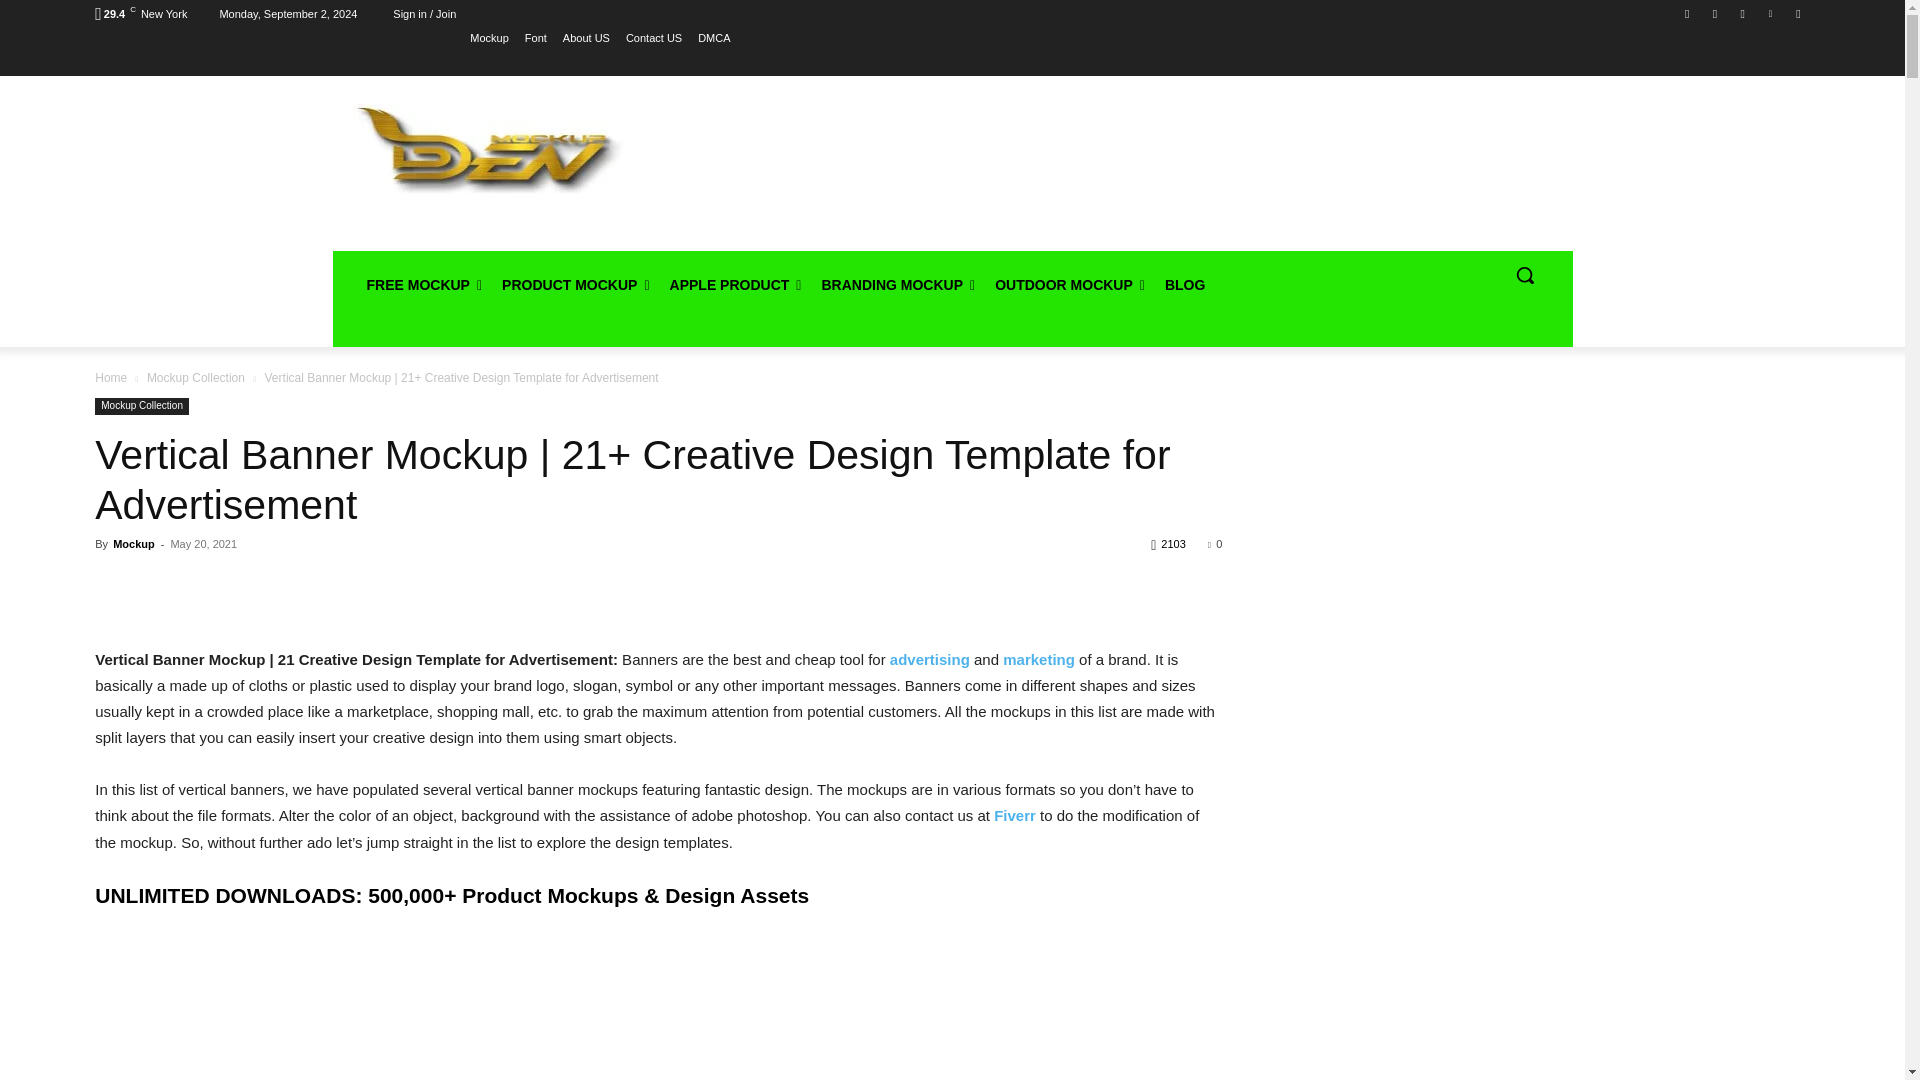 Image resolution: width=1920 pixels, height=1080 pixels. I want to click on DMCA, so click(714, 37).